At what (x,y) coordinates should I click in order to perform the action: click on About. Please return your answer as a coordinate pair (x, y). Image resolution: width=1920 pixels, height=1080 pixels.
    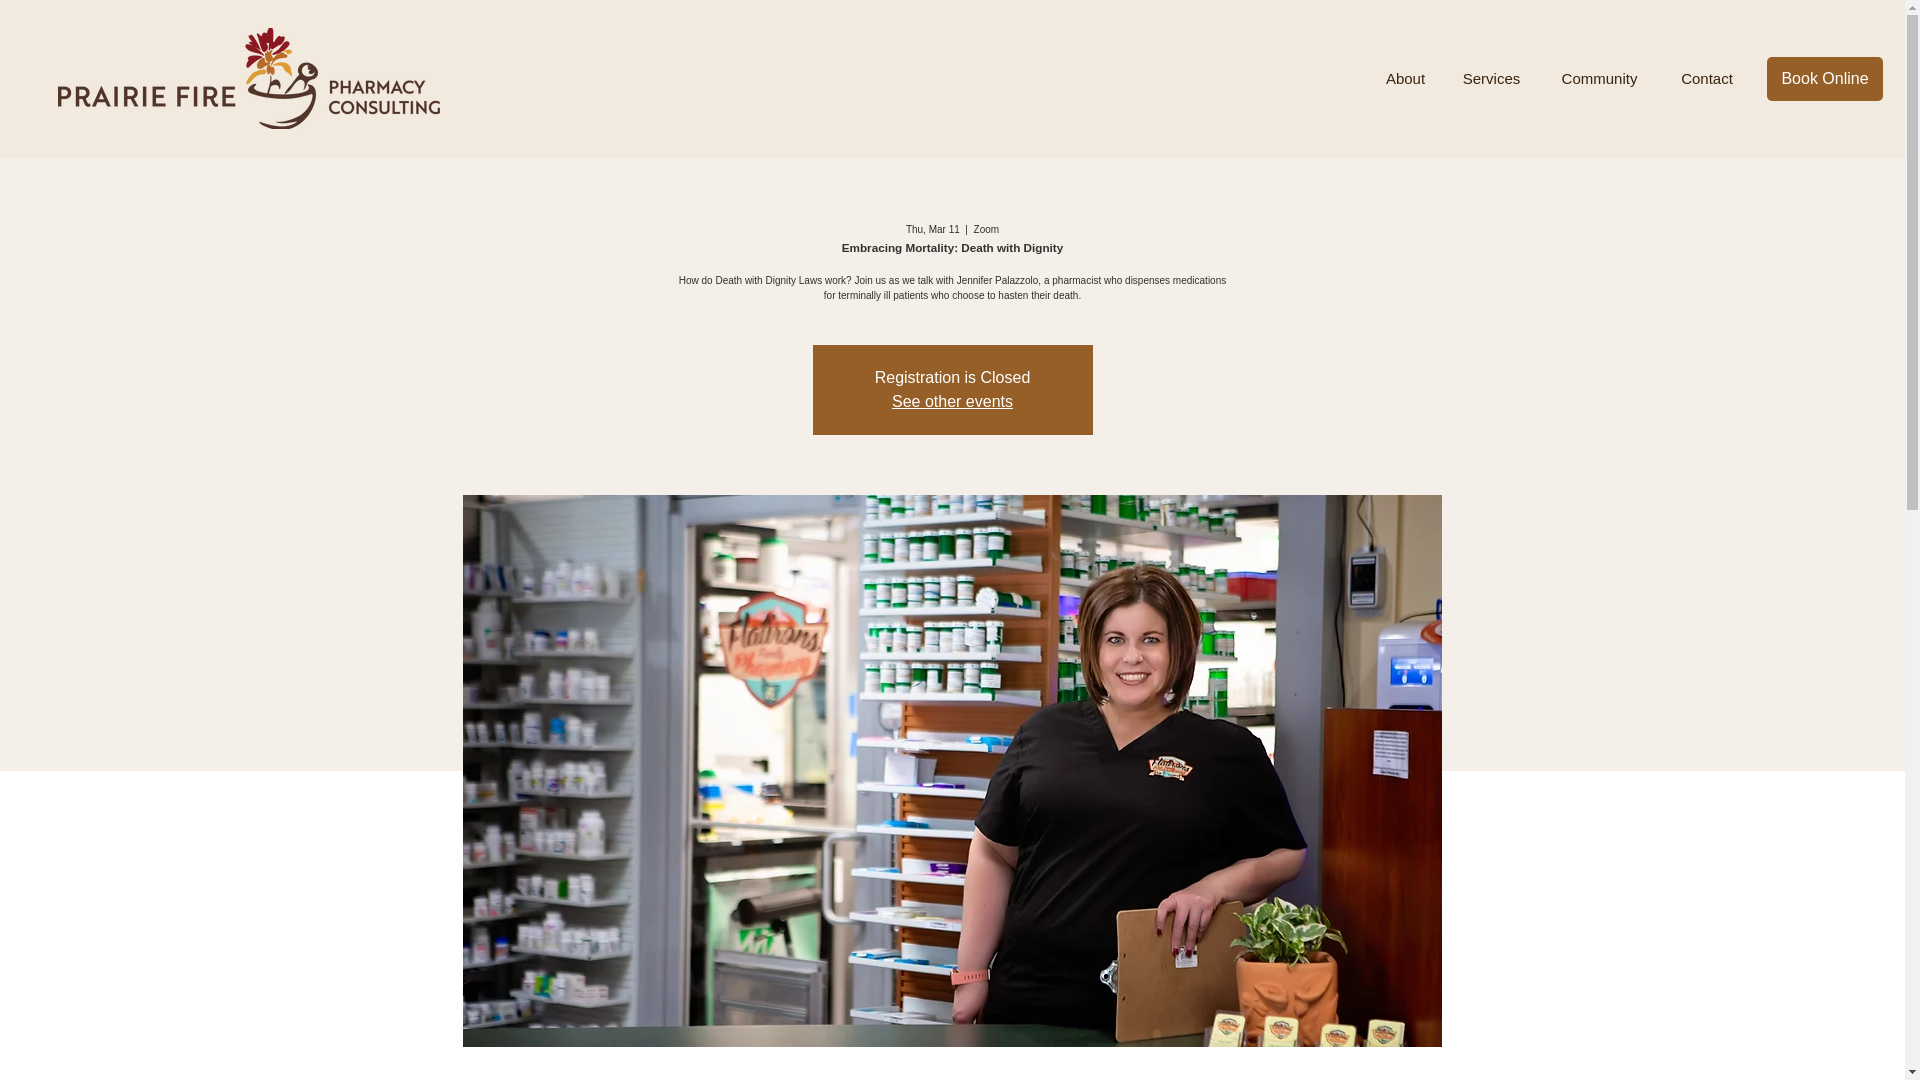
    Looking at the image, I should click on (1405, 79).